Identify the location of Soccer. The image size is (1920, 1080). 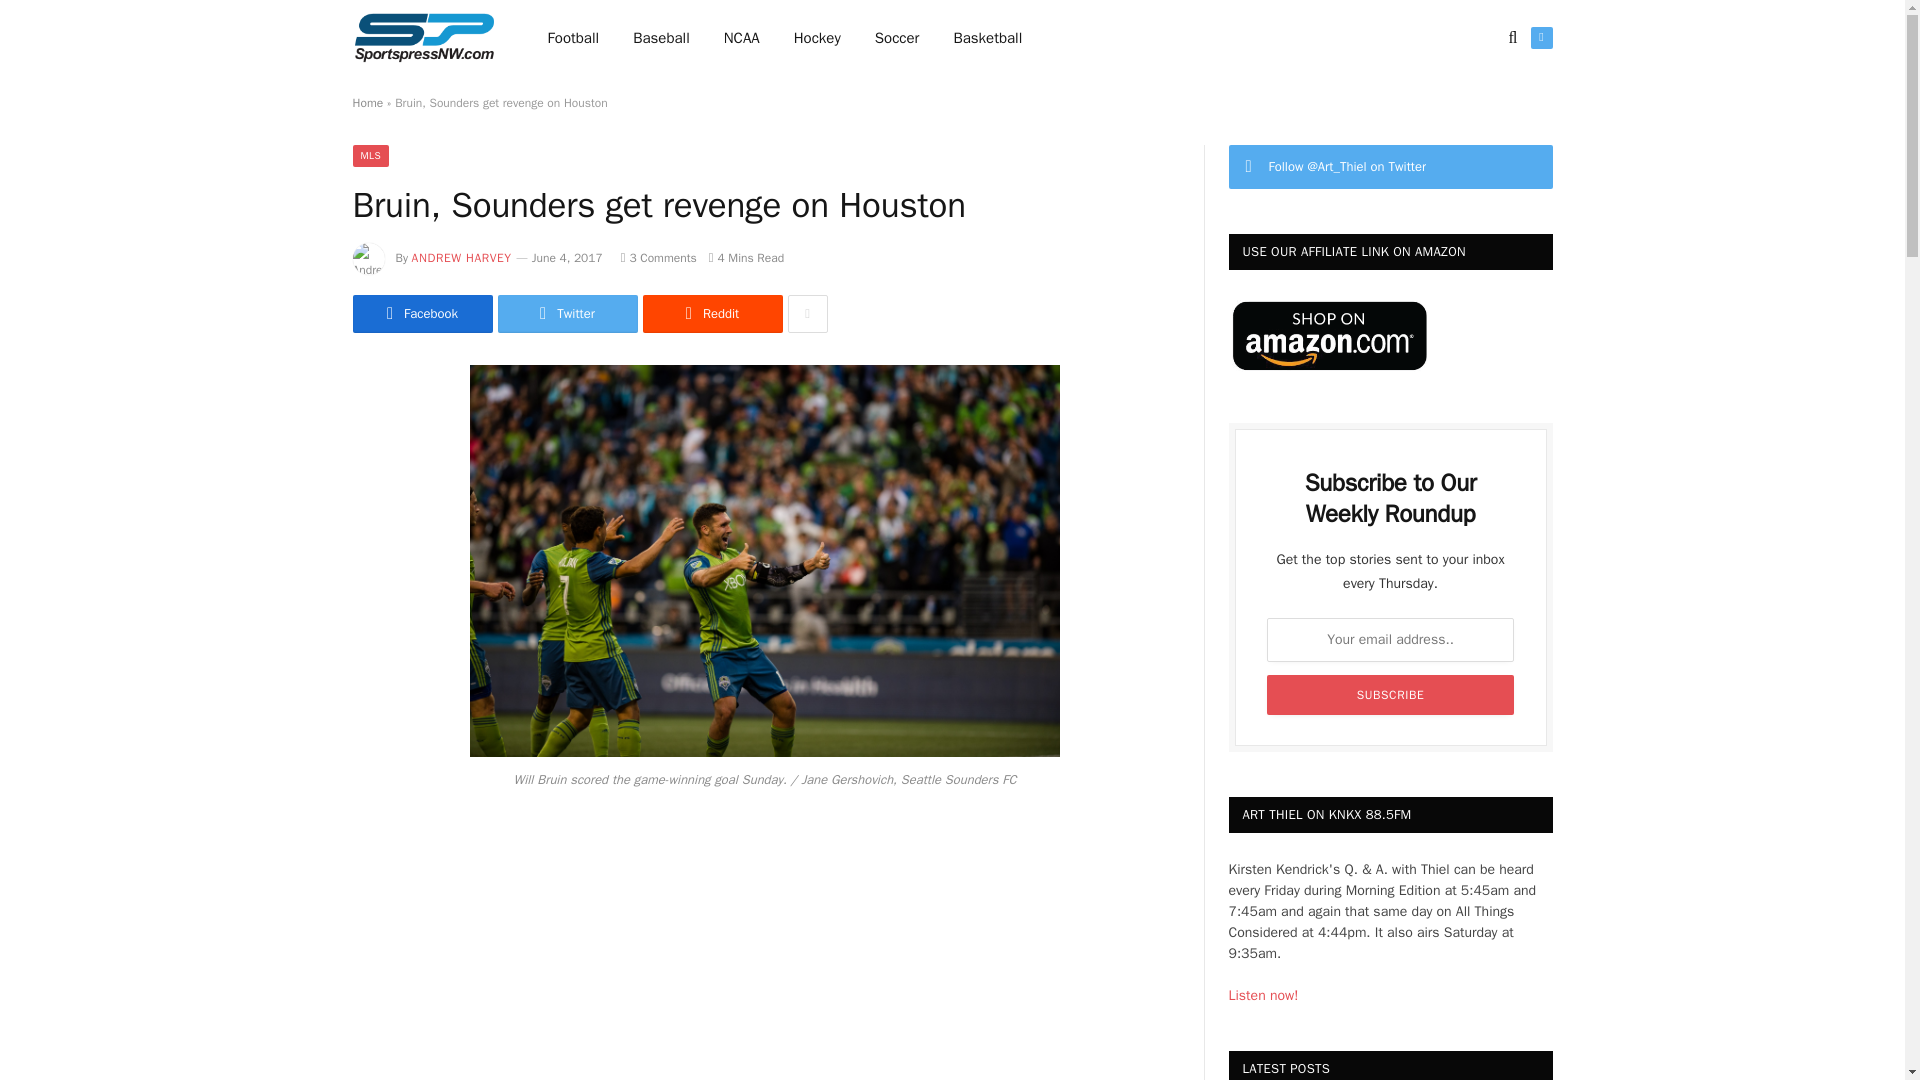
(897, 38).